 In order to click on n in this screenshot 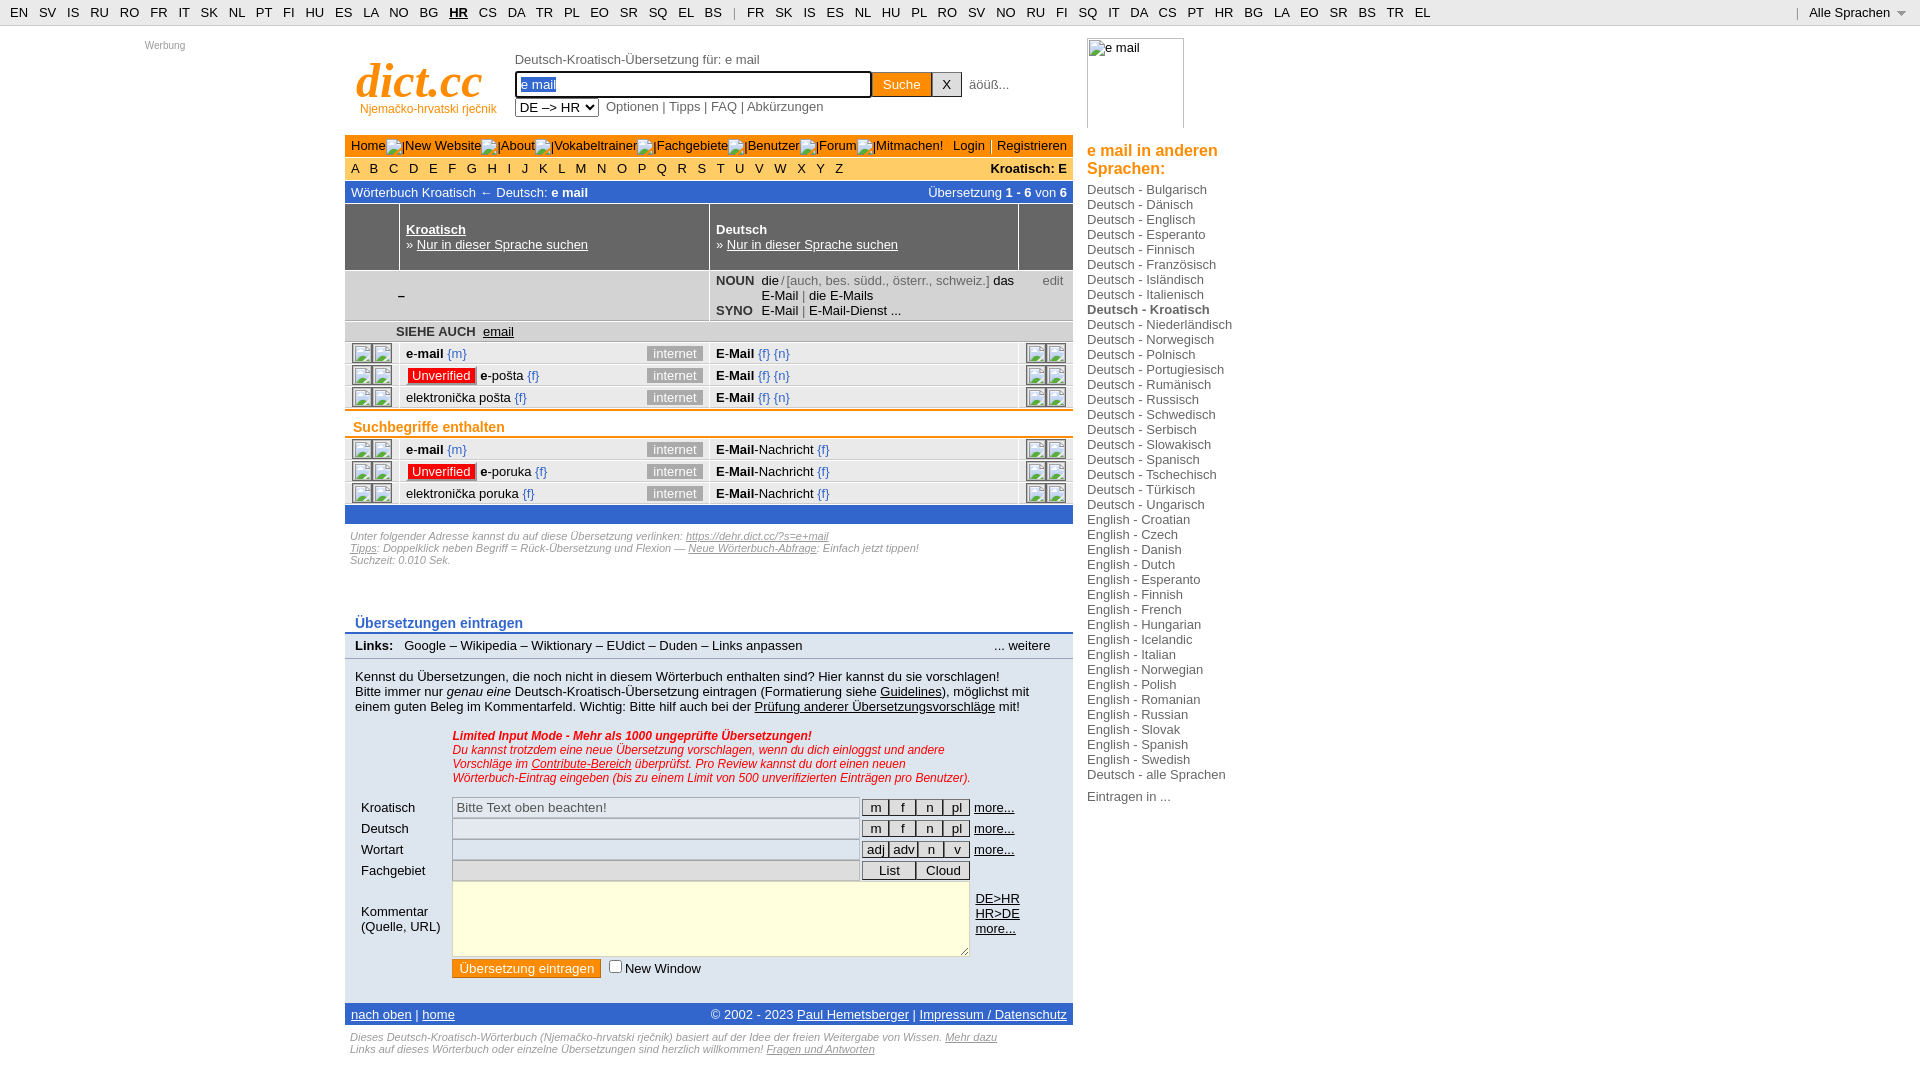, I will do `click(930, 808)`.